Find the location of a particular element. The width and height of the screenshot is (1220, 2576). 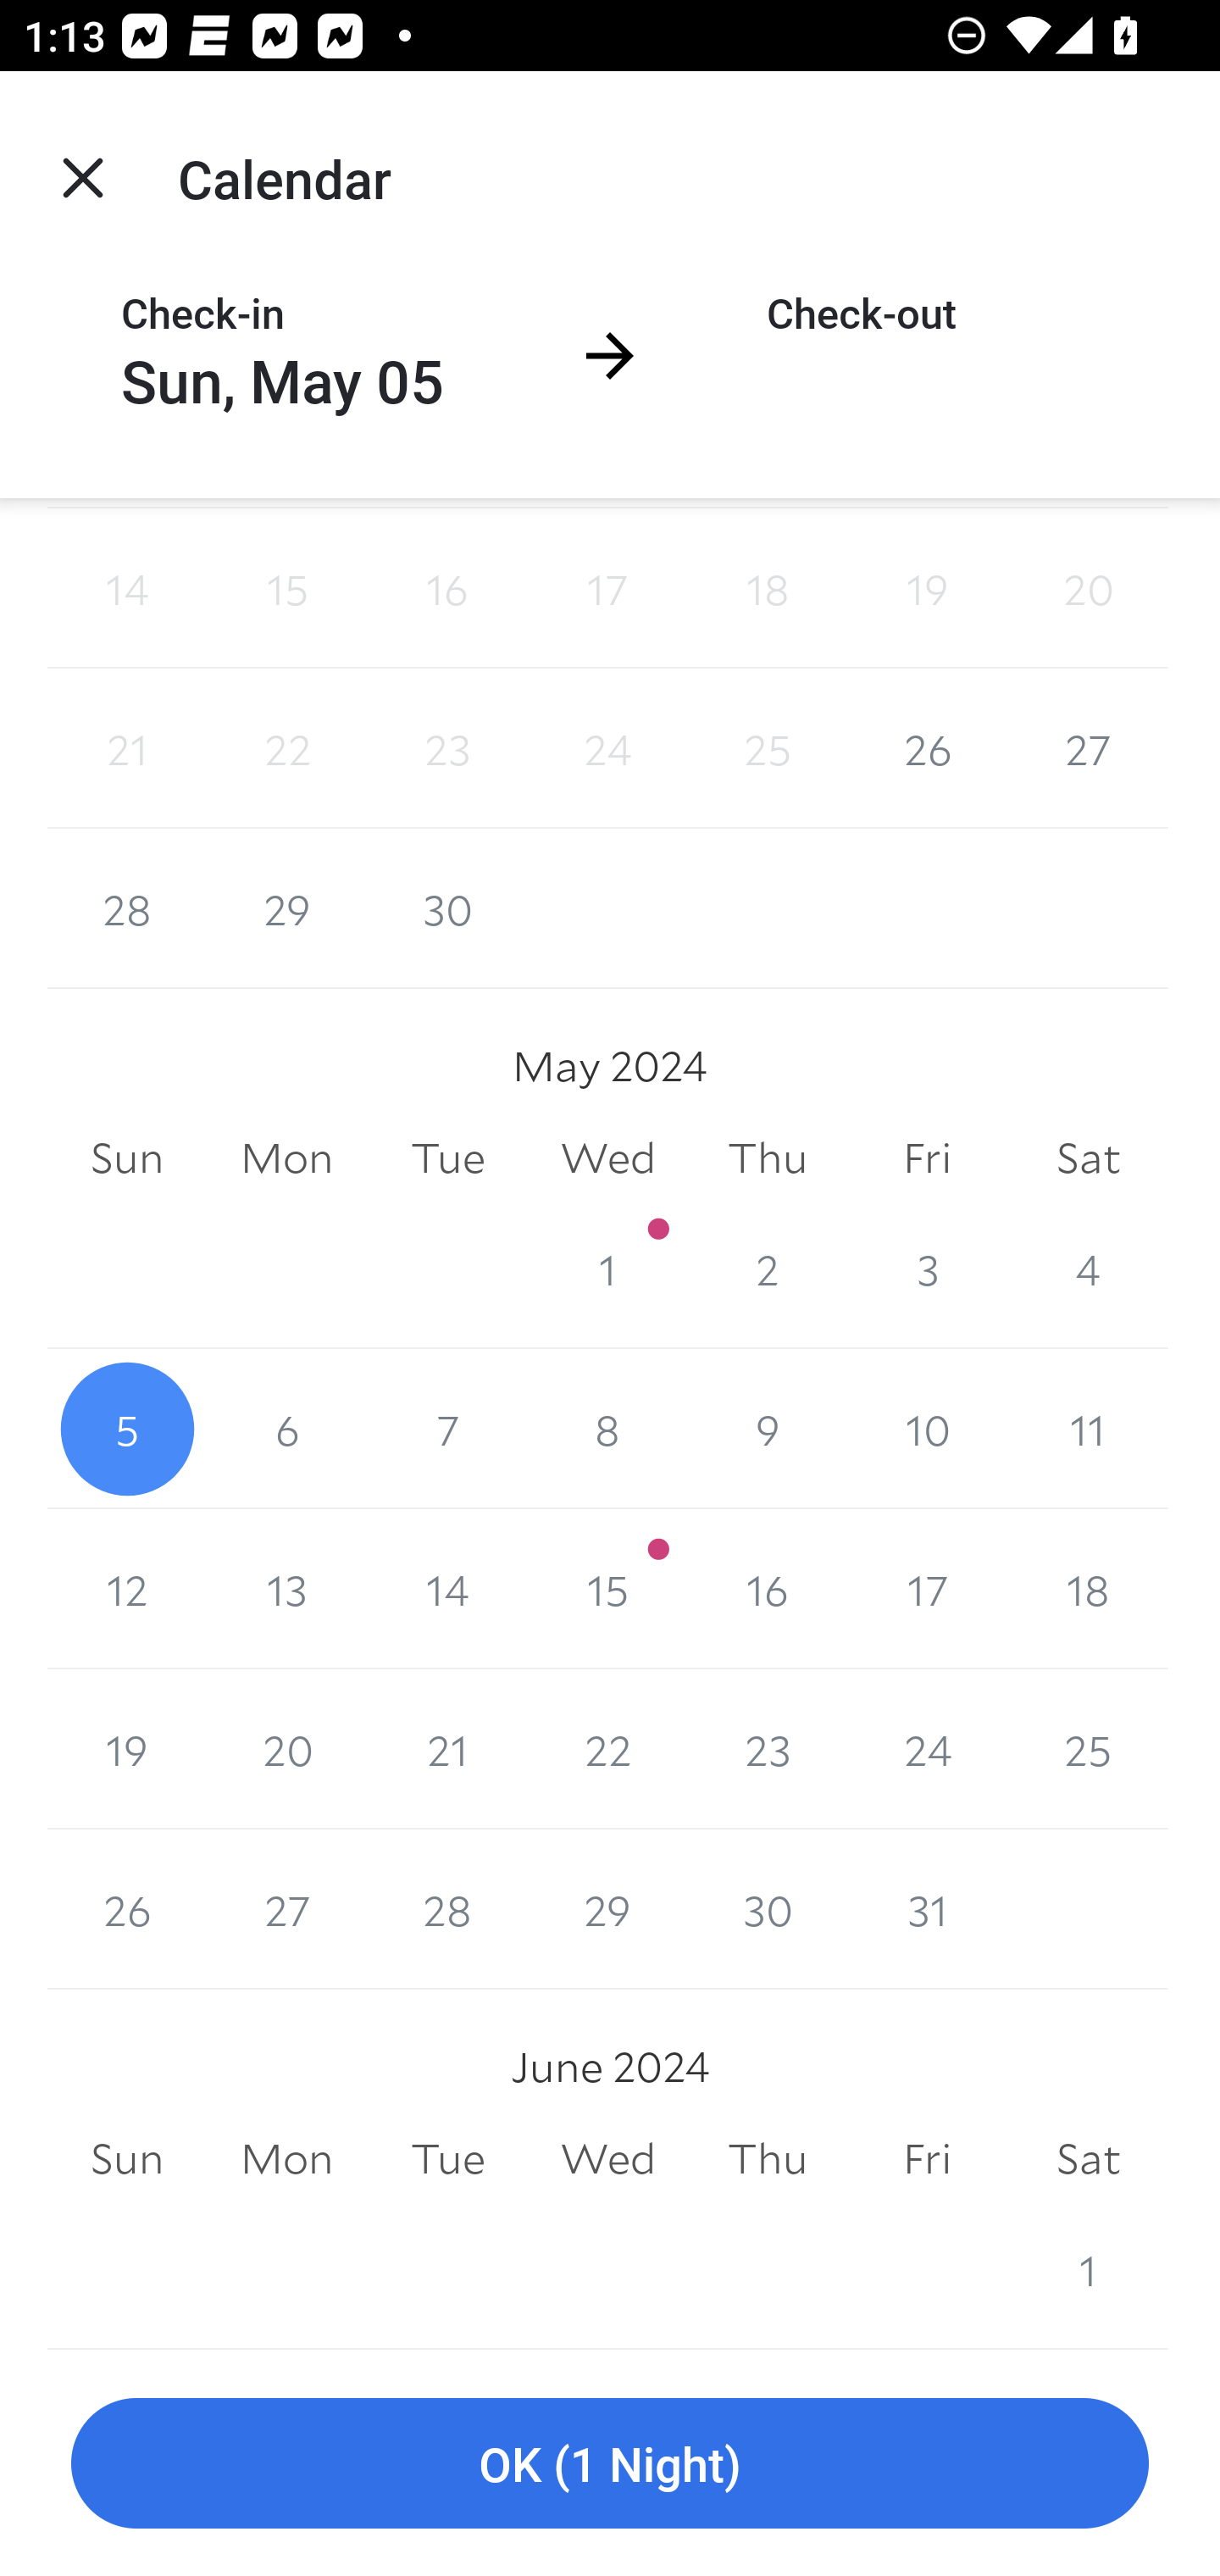

15 15 April 2024 is located at coordinates (286, 588).